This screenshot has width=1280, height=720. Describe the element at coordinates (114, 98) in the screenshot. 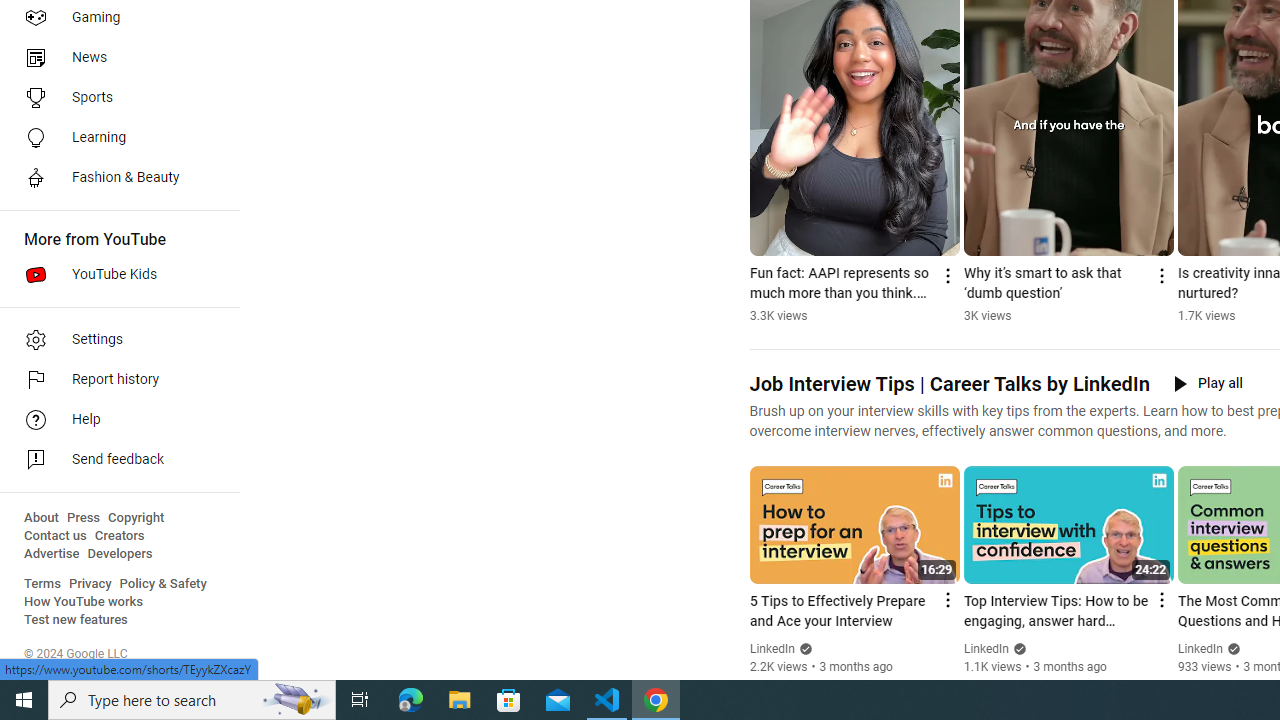

I see `Sports` at that location.